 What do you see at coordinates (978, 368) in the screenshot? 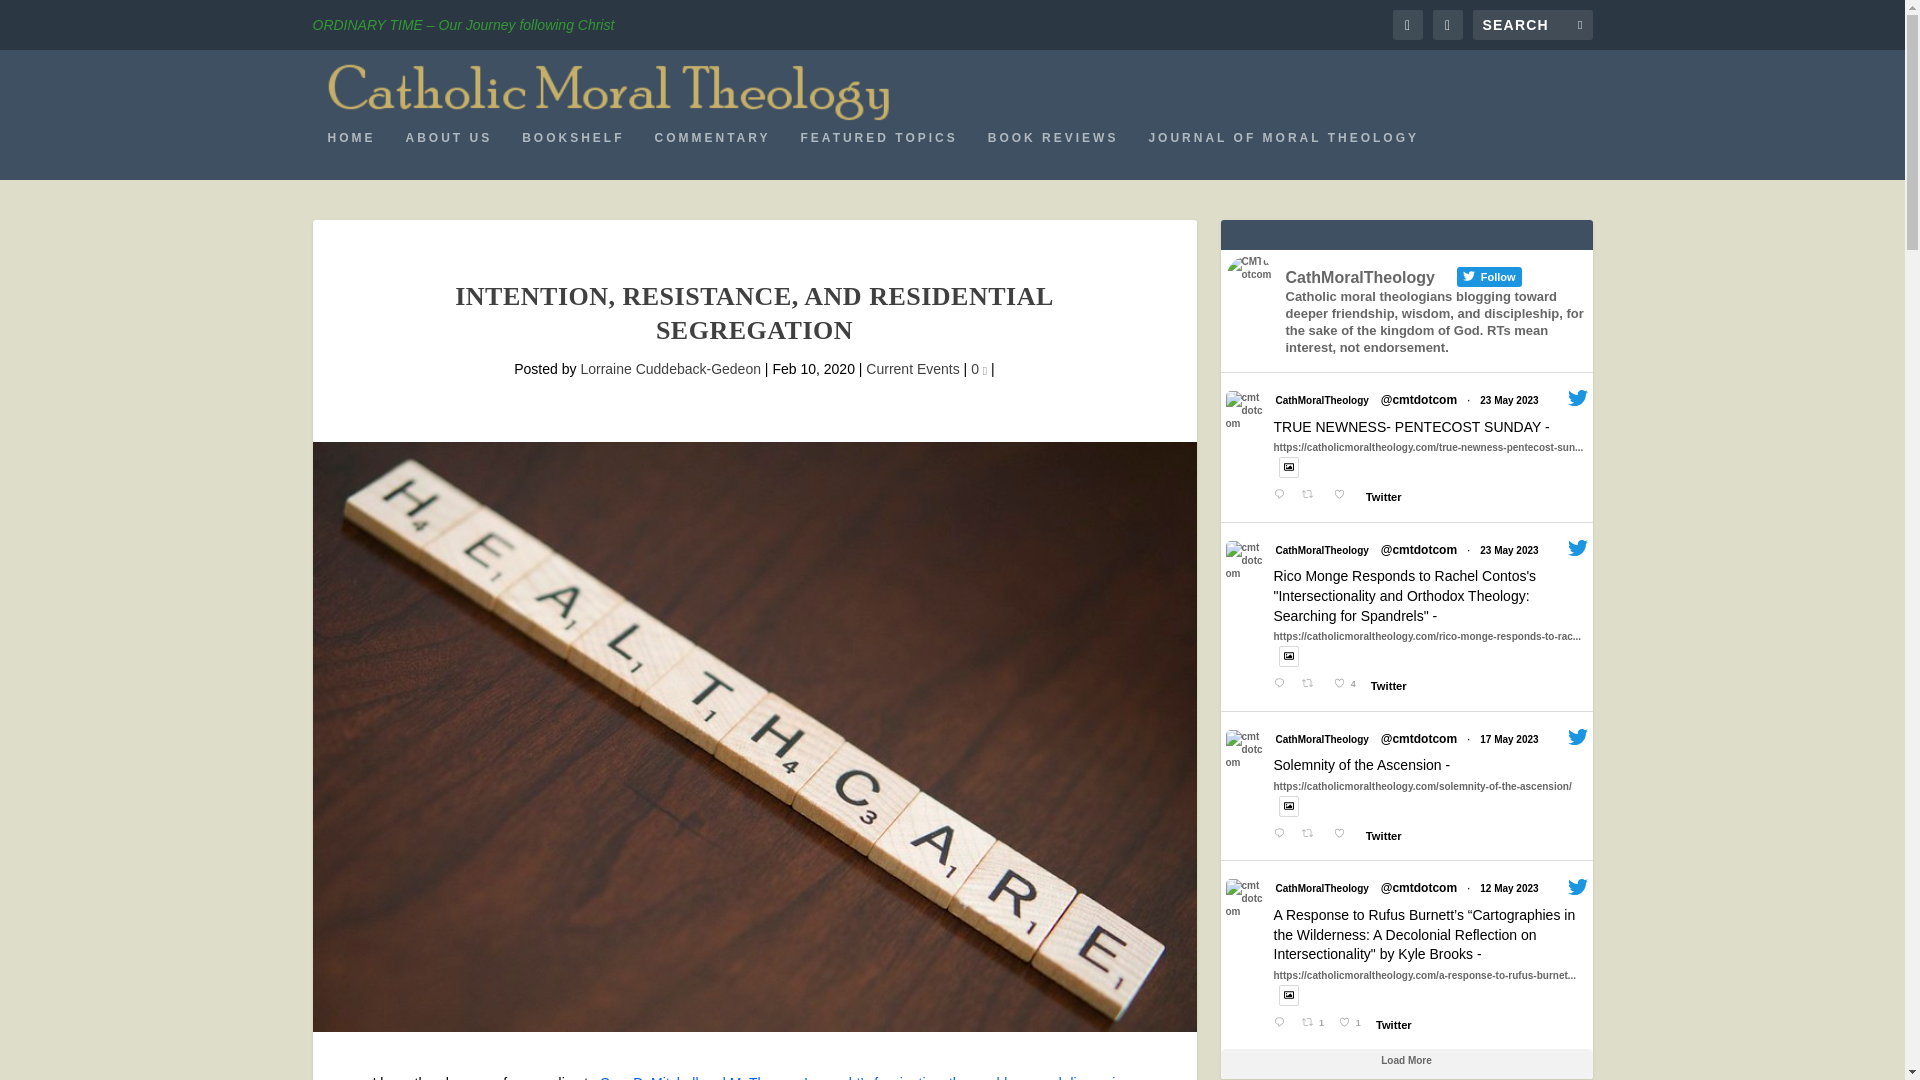
I see `0` at bounding box center [978, 368].